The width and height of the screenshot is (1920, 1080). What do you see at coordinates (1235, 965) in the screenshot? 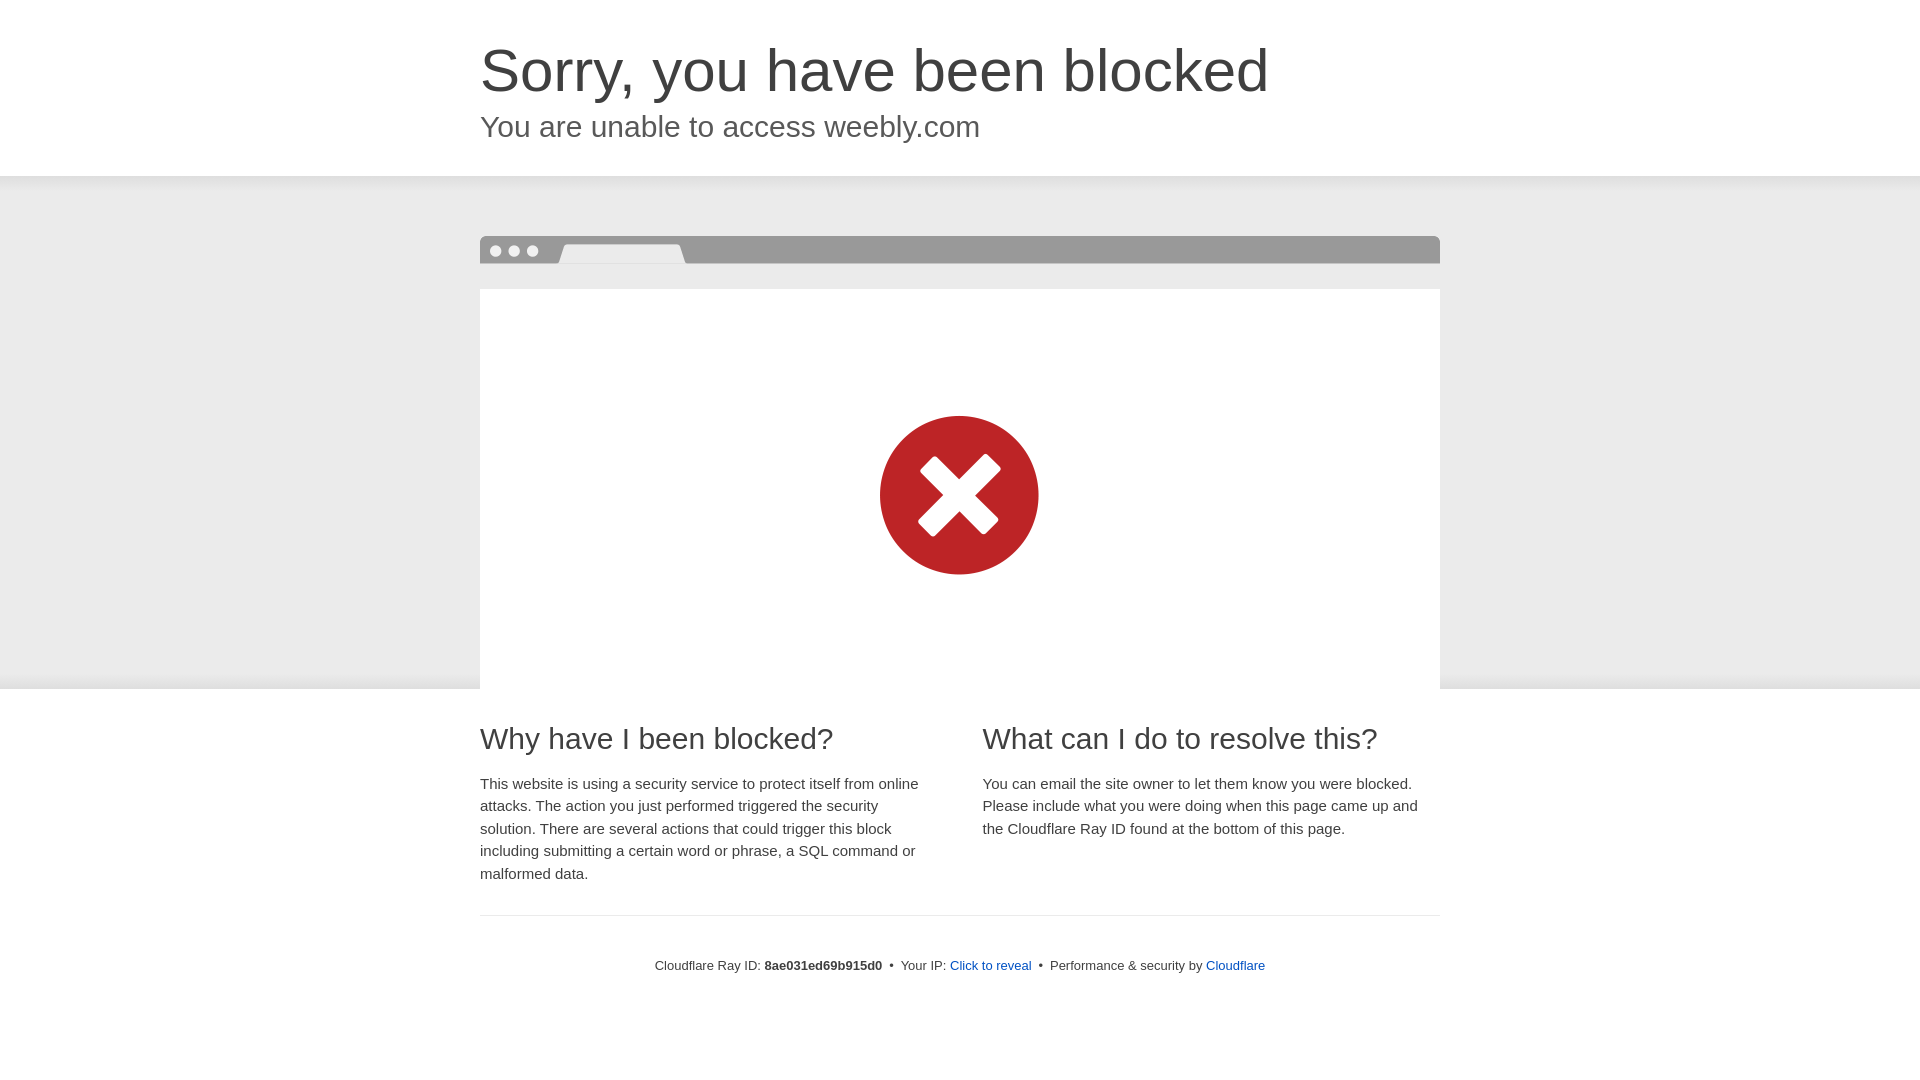
I see `Cloudflare` at bounding box center [1235, 965].